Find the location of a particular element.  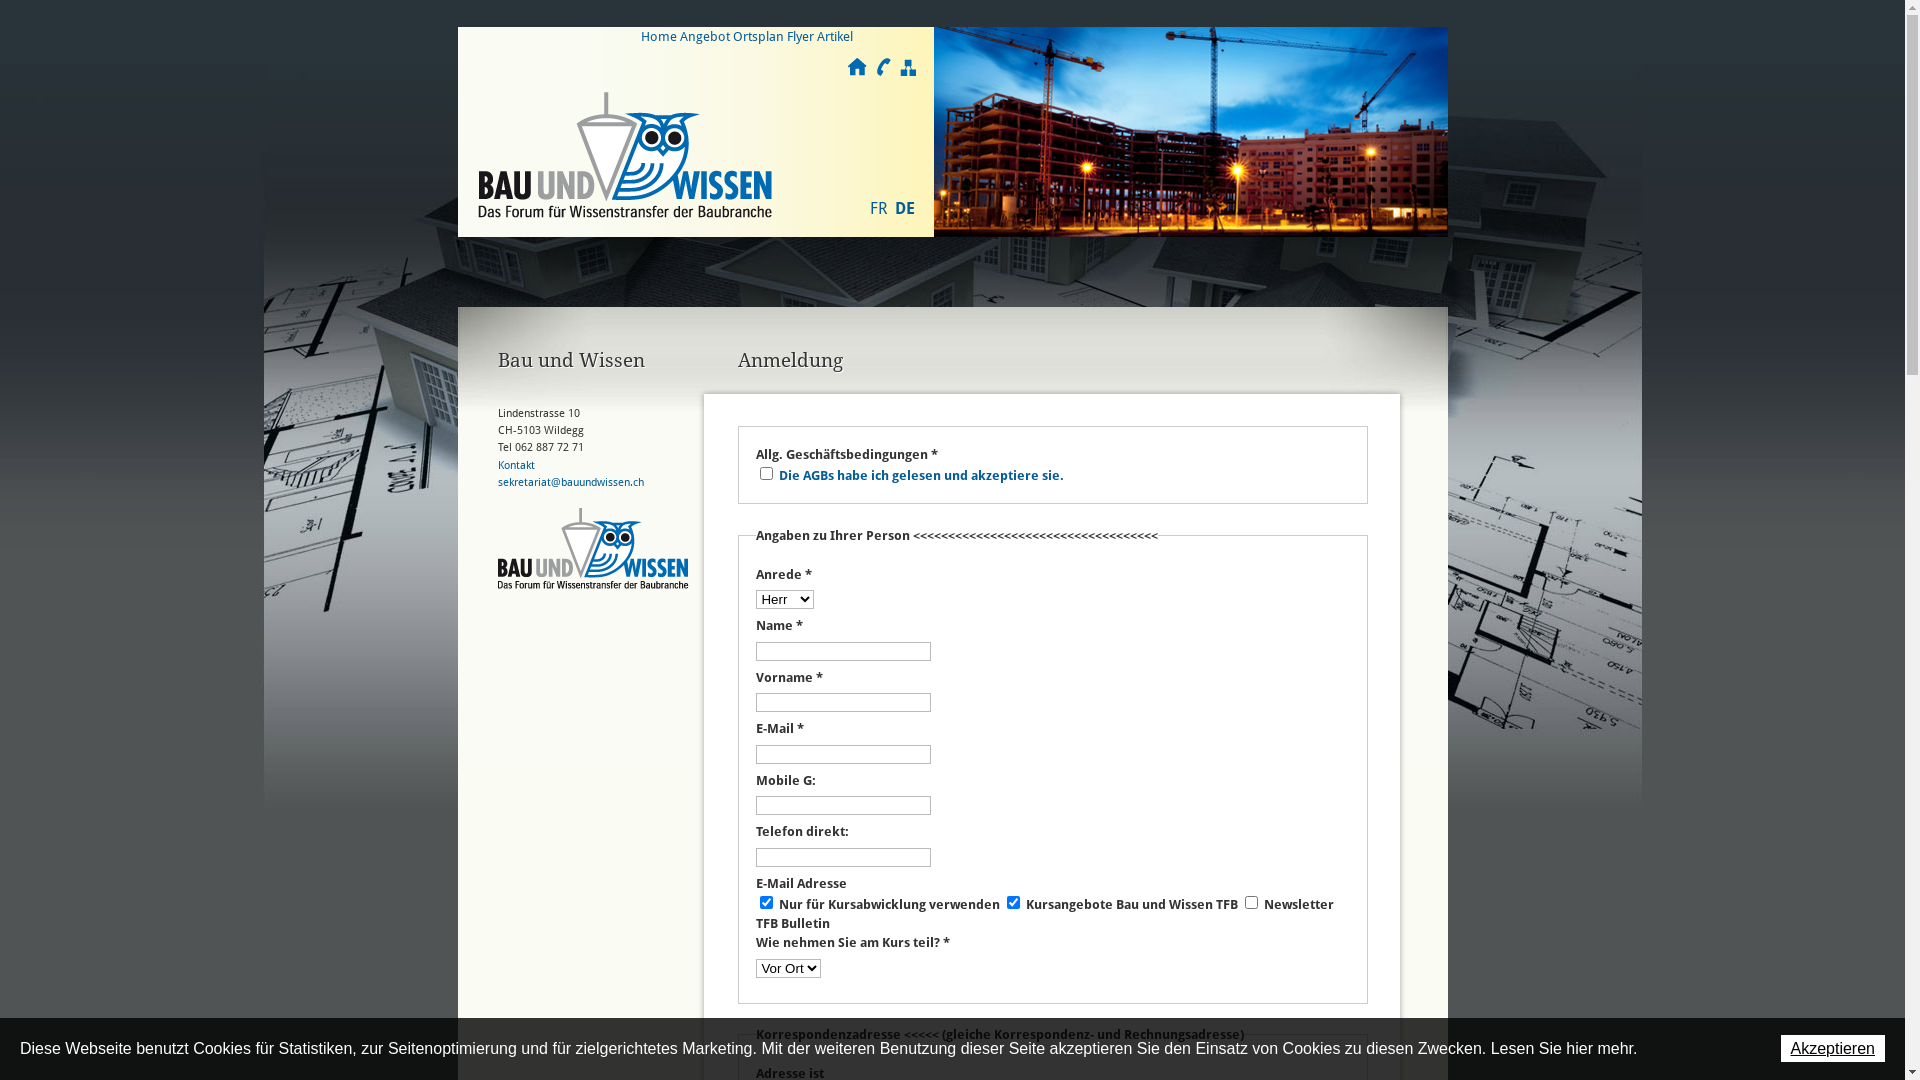

Die AGBs habe ich gelesen und akzeptiere sie. is located at coordinates (922, 476).